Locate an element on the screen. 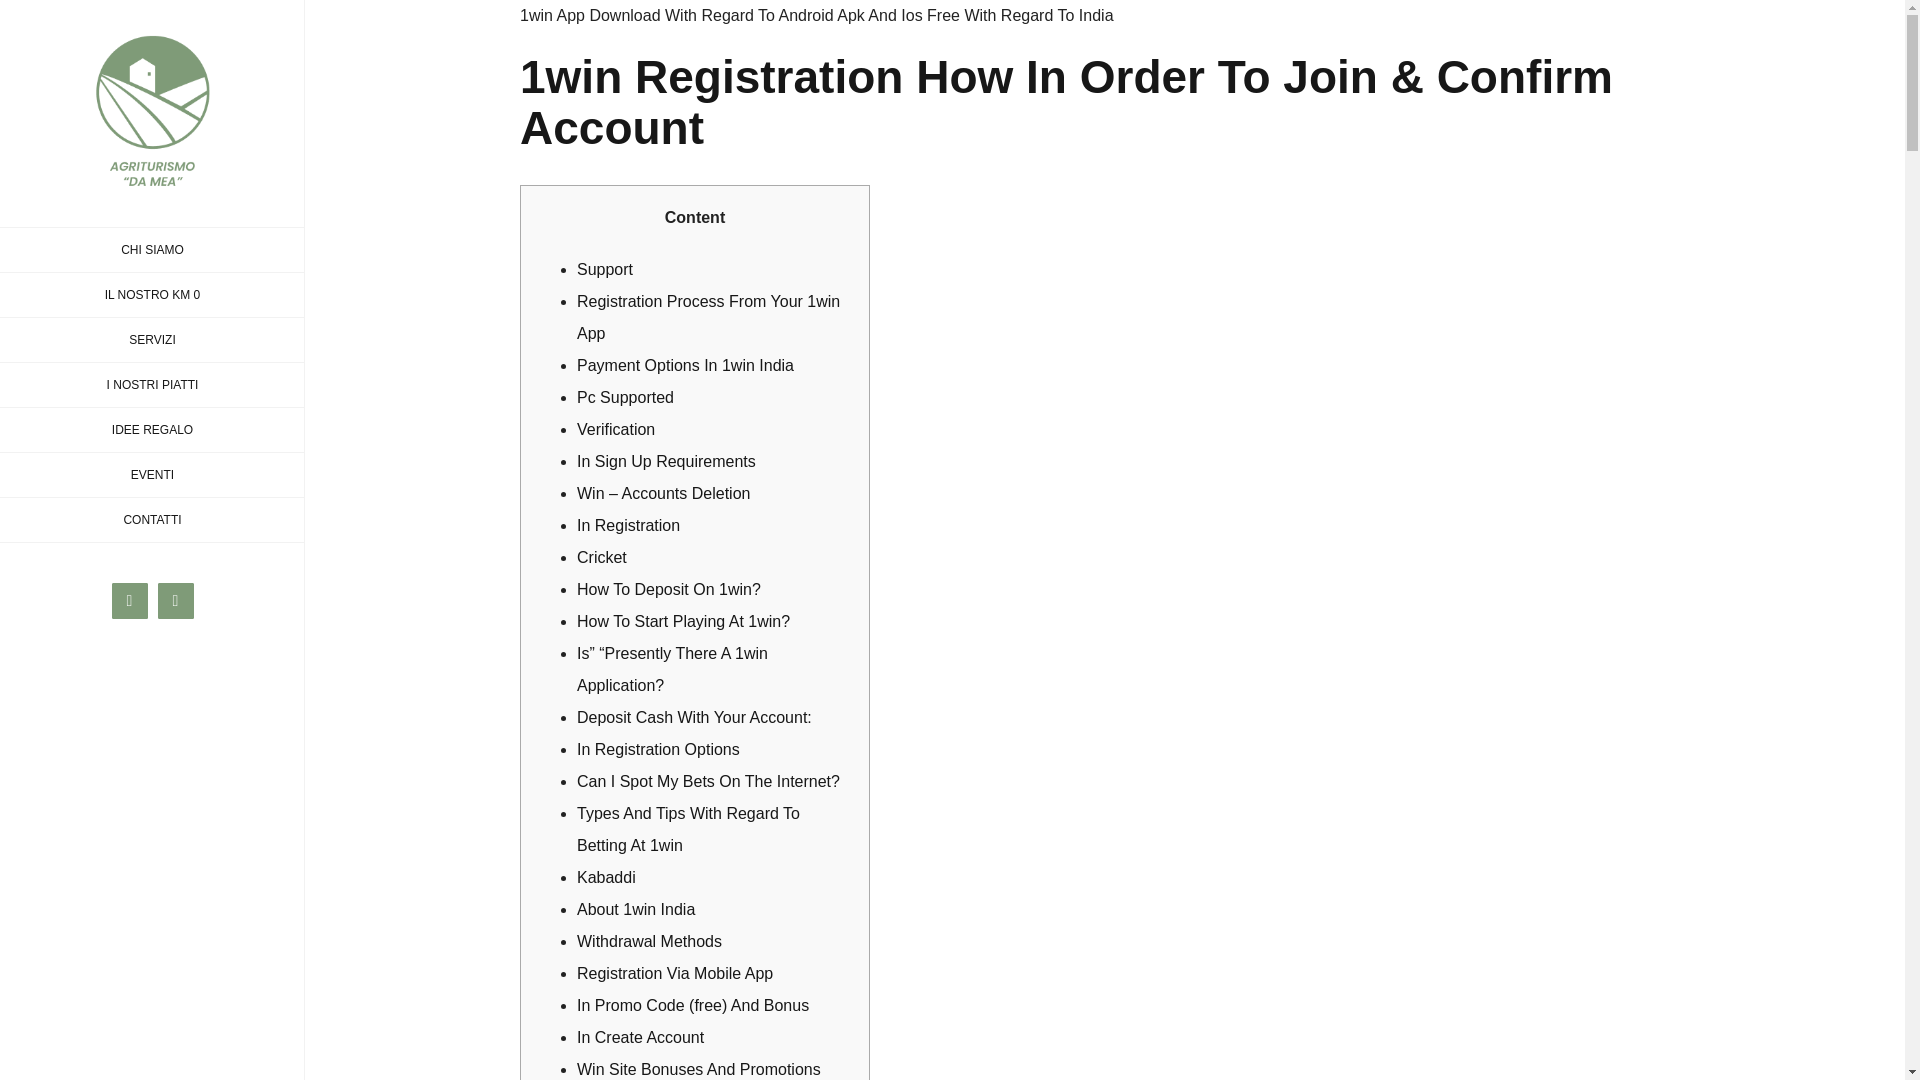 The width and height of the screenshot is (1920, 1080). Win Site Bonuses And Promotions is located at coordinates (699, 1068).